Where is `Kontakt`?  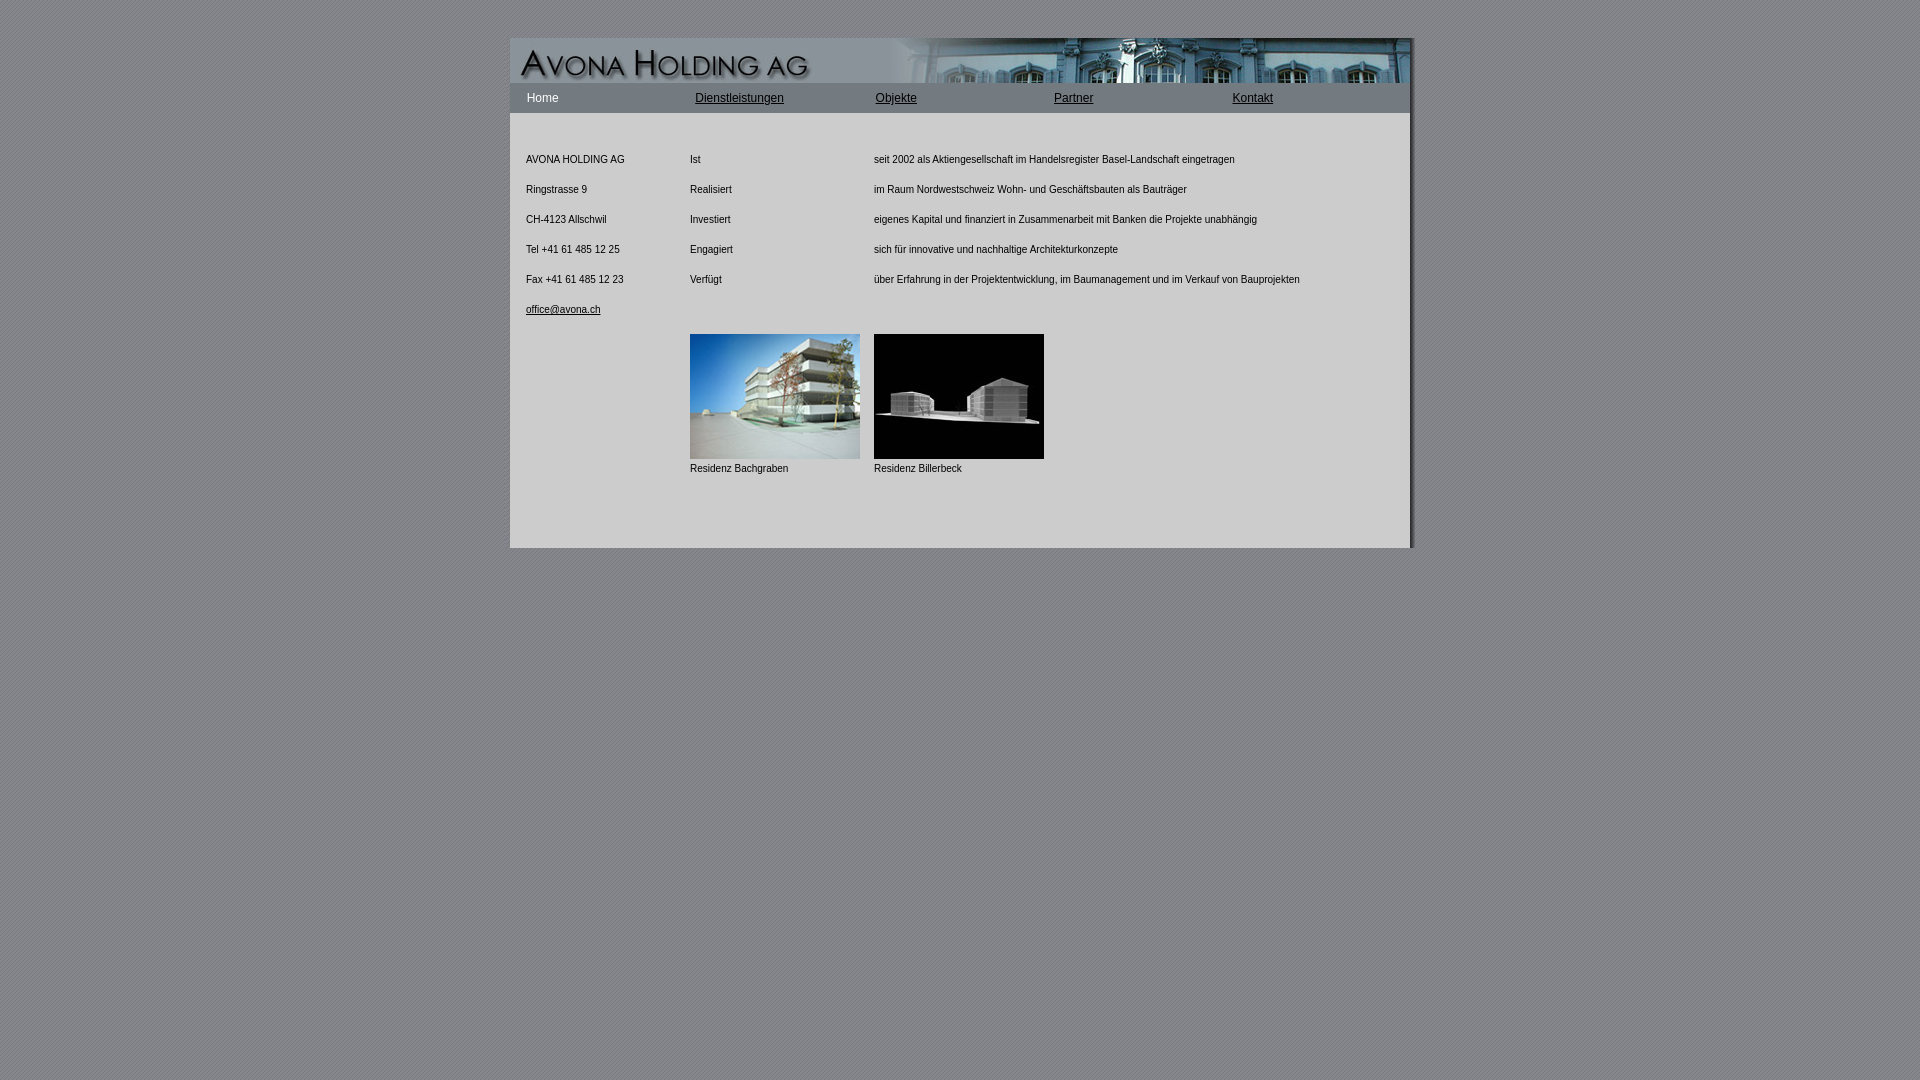
Kontakt is located at coordinates (1252, 98).